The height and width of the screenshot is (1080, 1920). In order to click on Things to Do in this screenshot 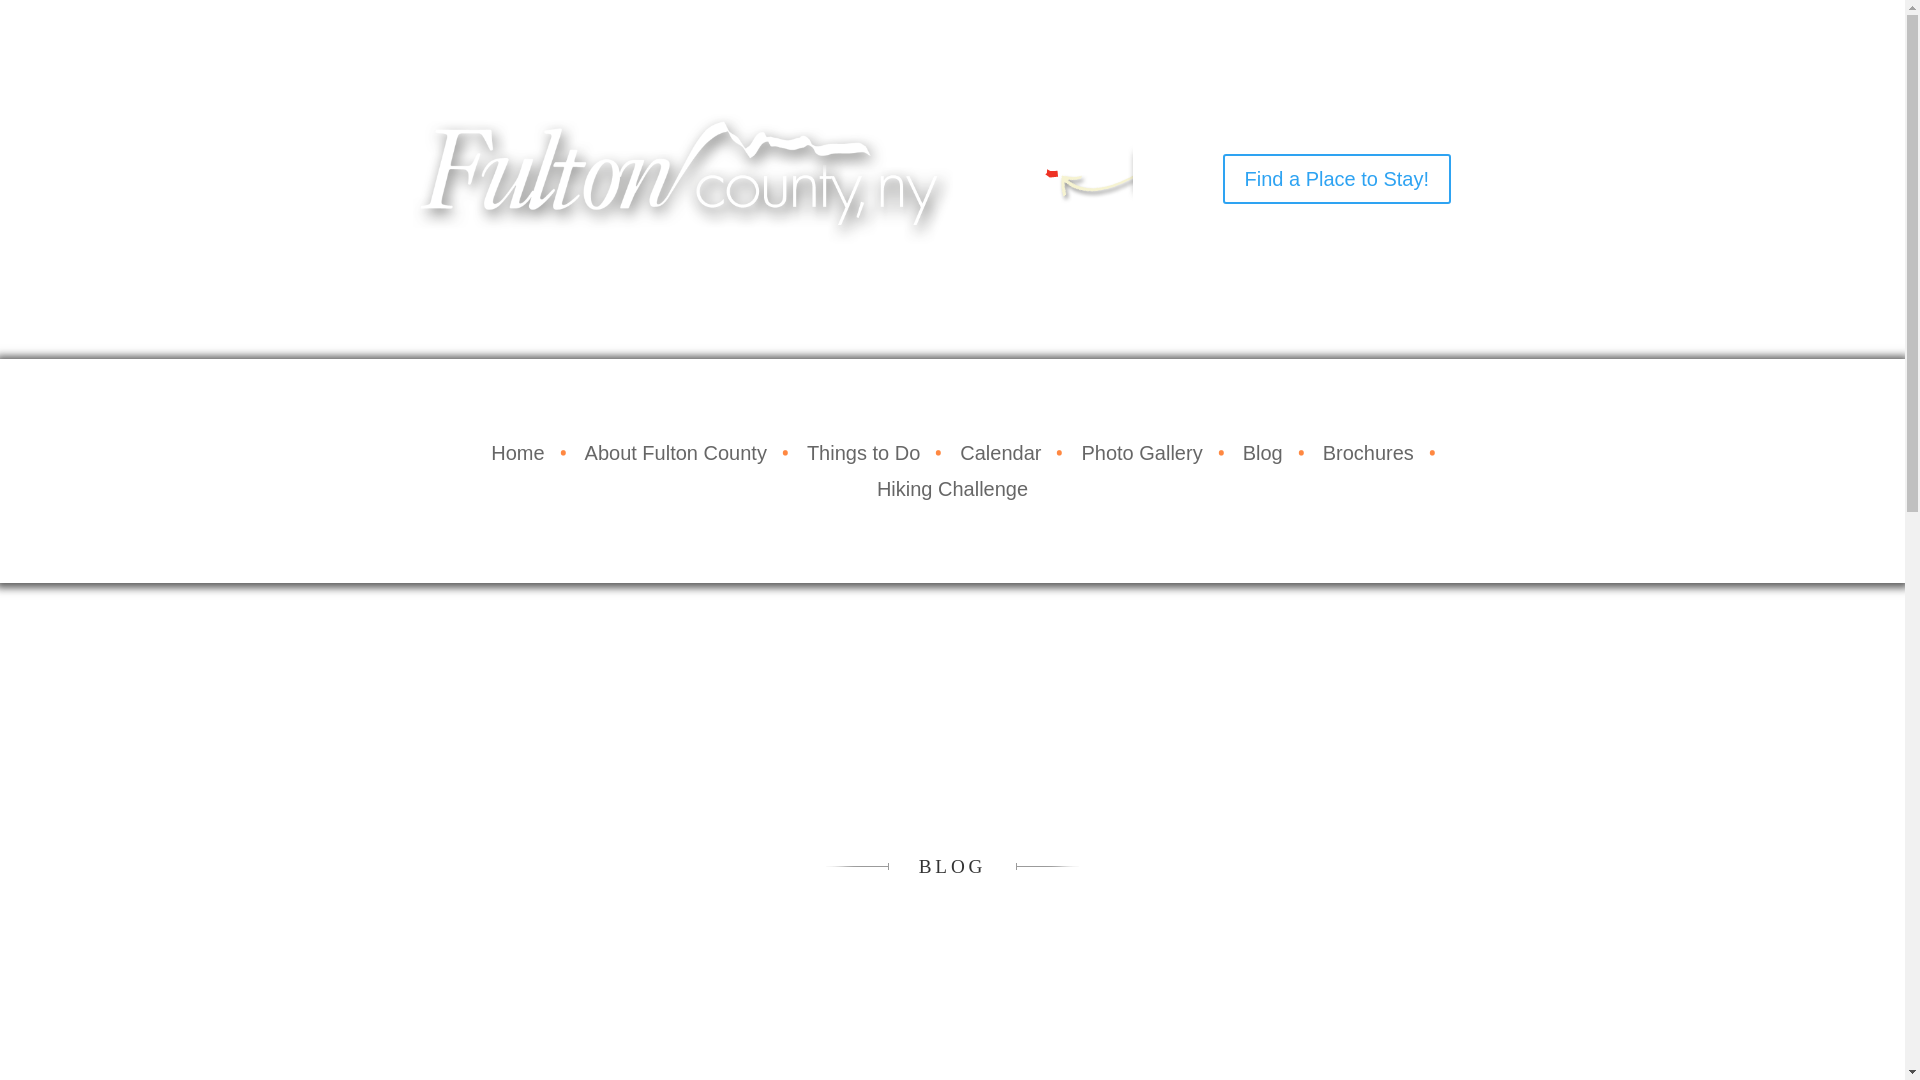, I will do `click(864, 452)`.